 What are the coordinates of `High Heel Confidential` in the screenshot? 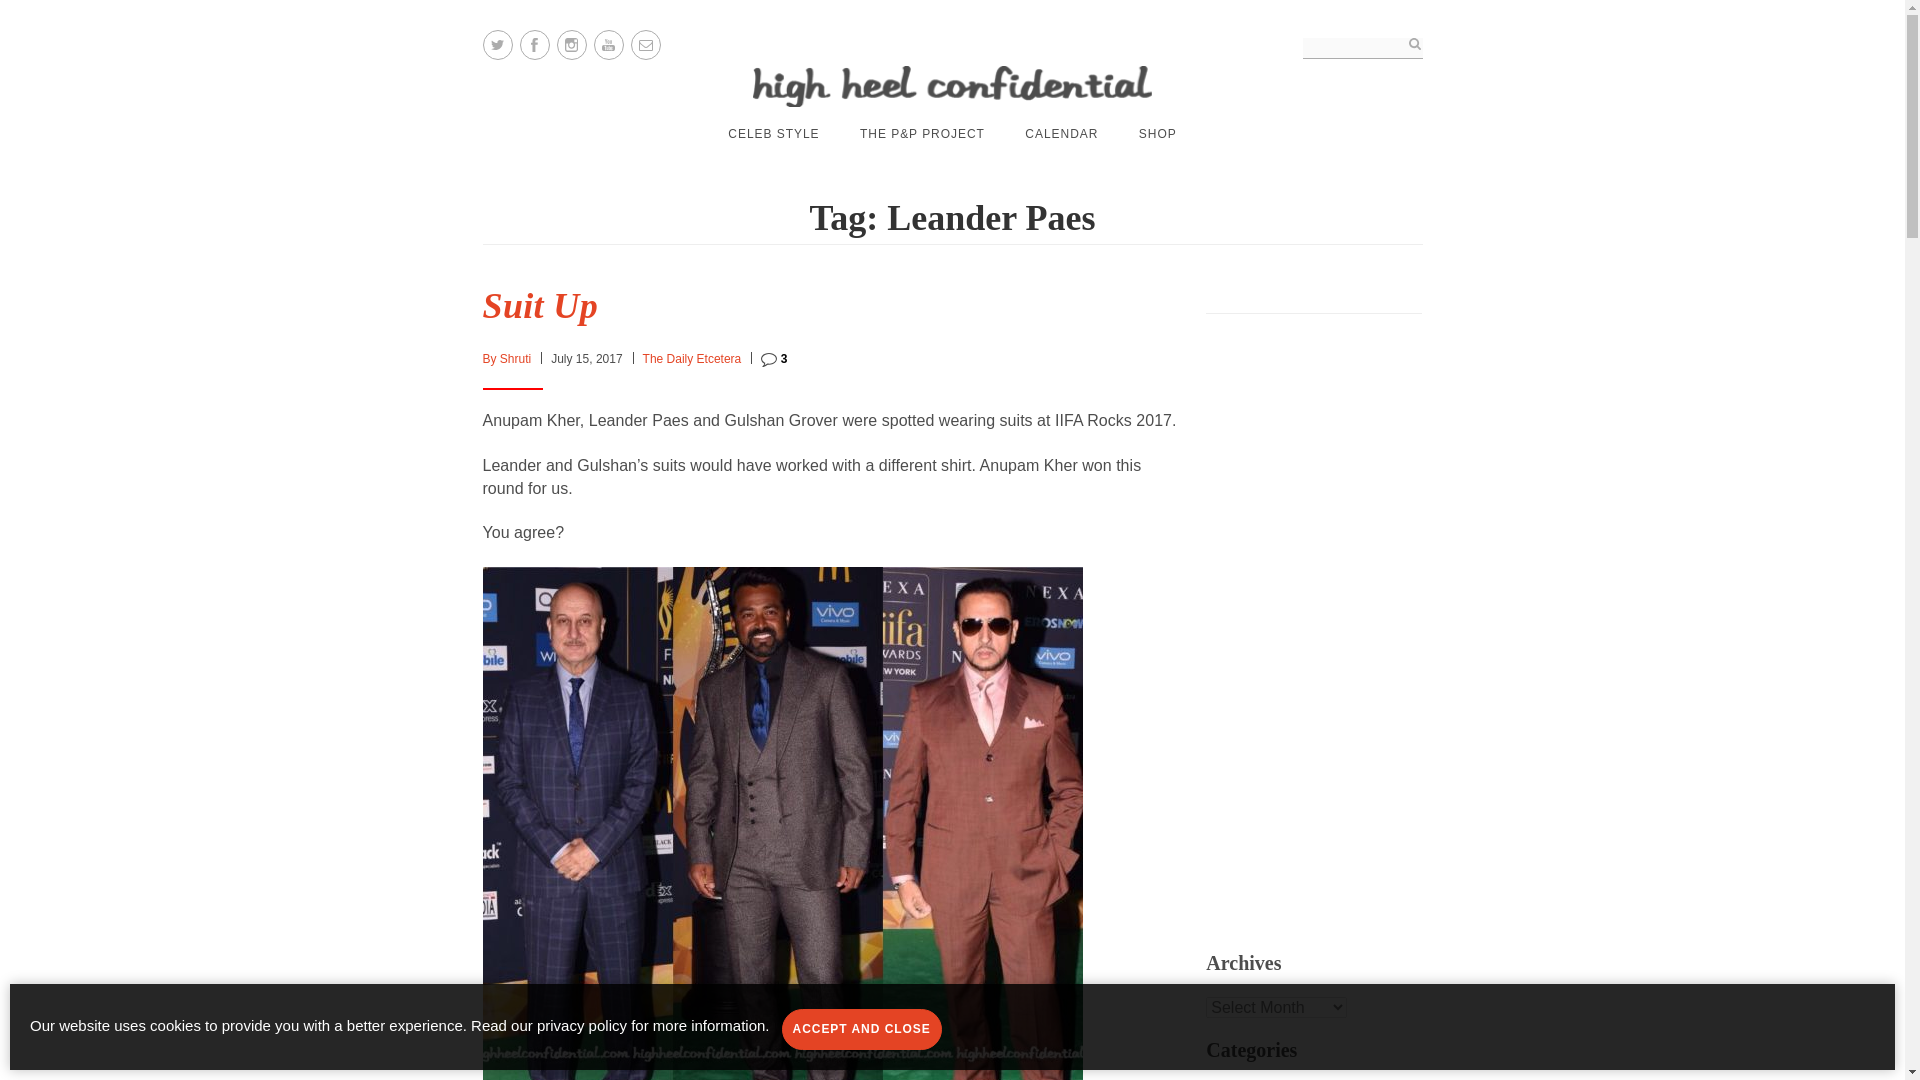 It's located at (952, 86).